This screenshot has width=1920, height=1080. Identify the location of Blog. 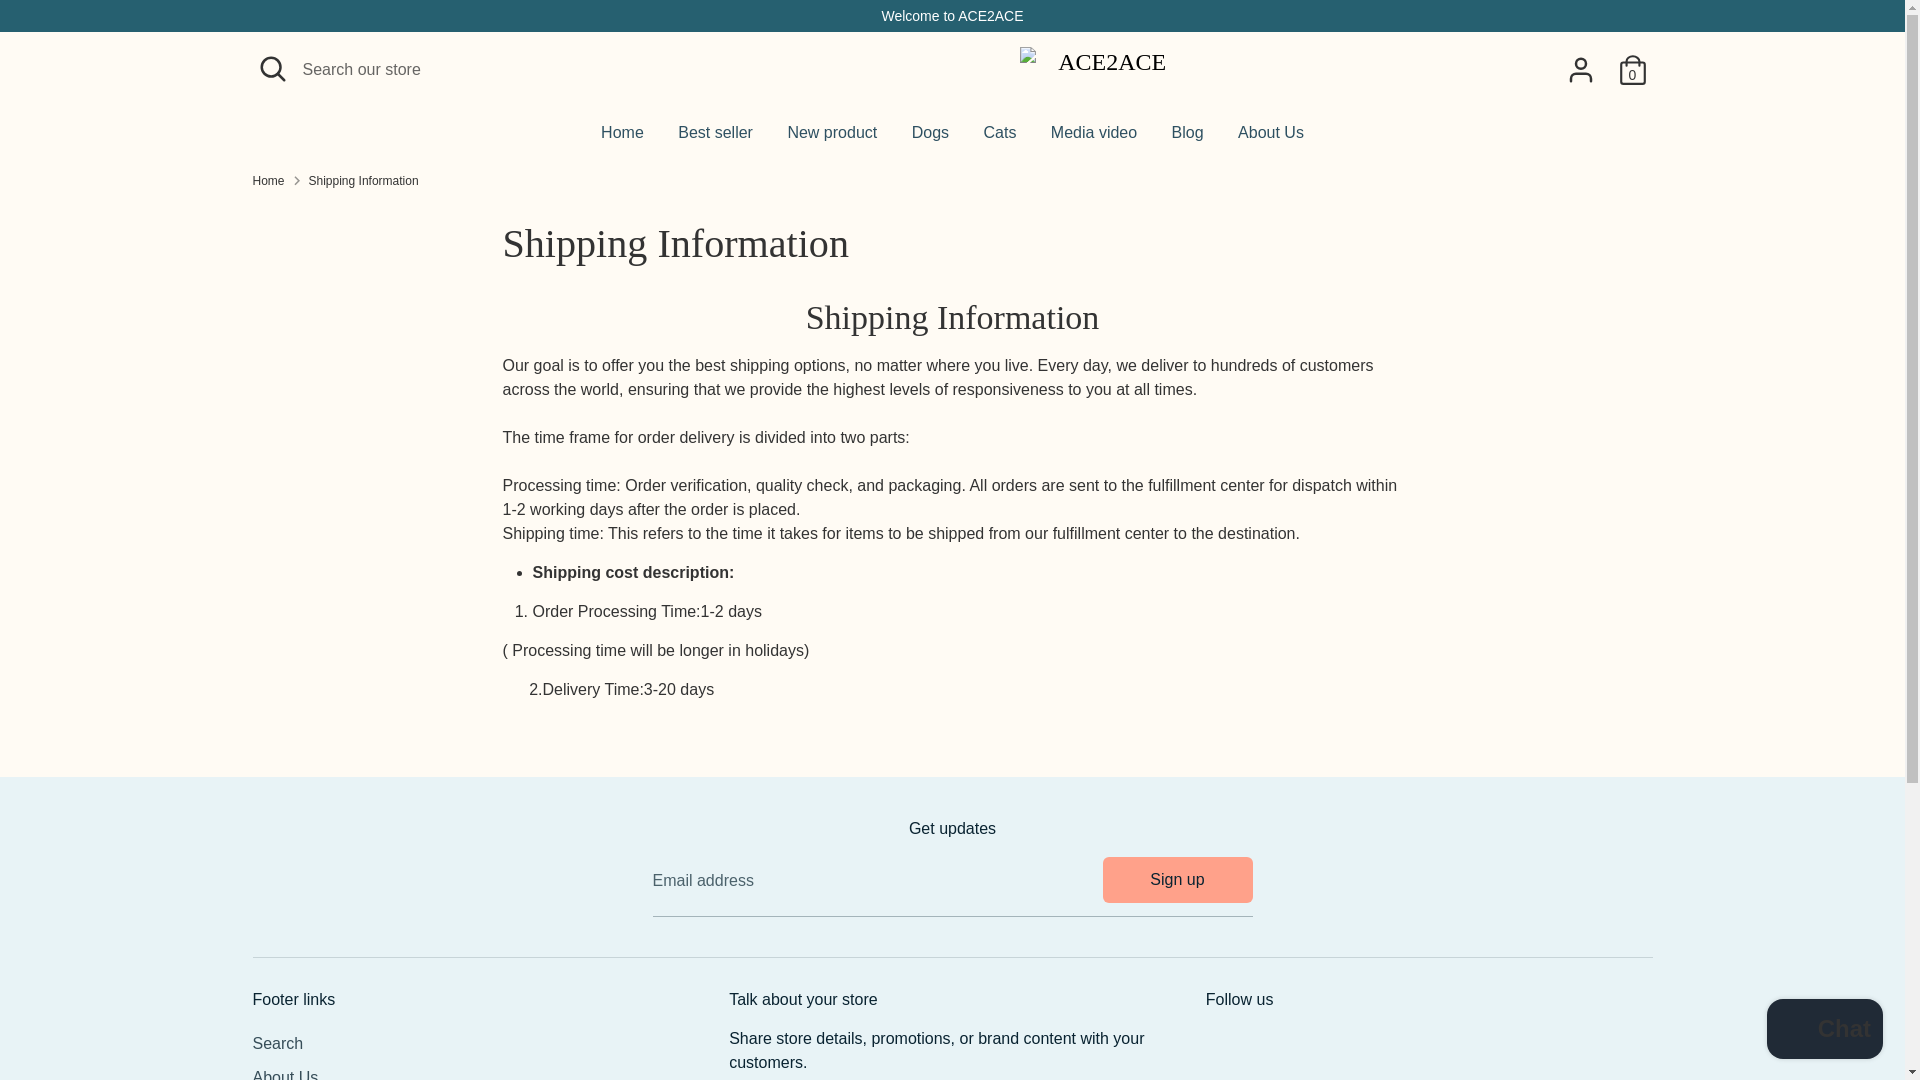
(1188, 138).